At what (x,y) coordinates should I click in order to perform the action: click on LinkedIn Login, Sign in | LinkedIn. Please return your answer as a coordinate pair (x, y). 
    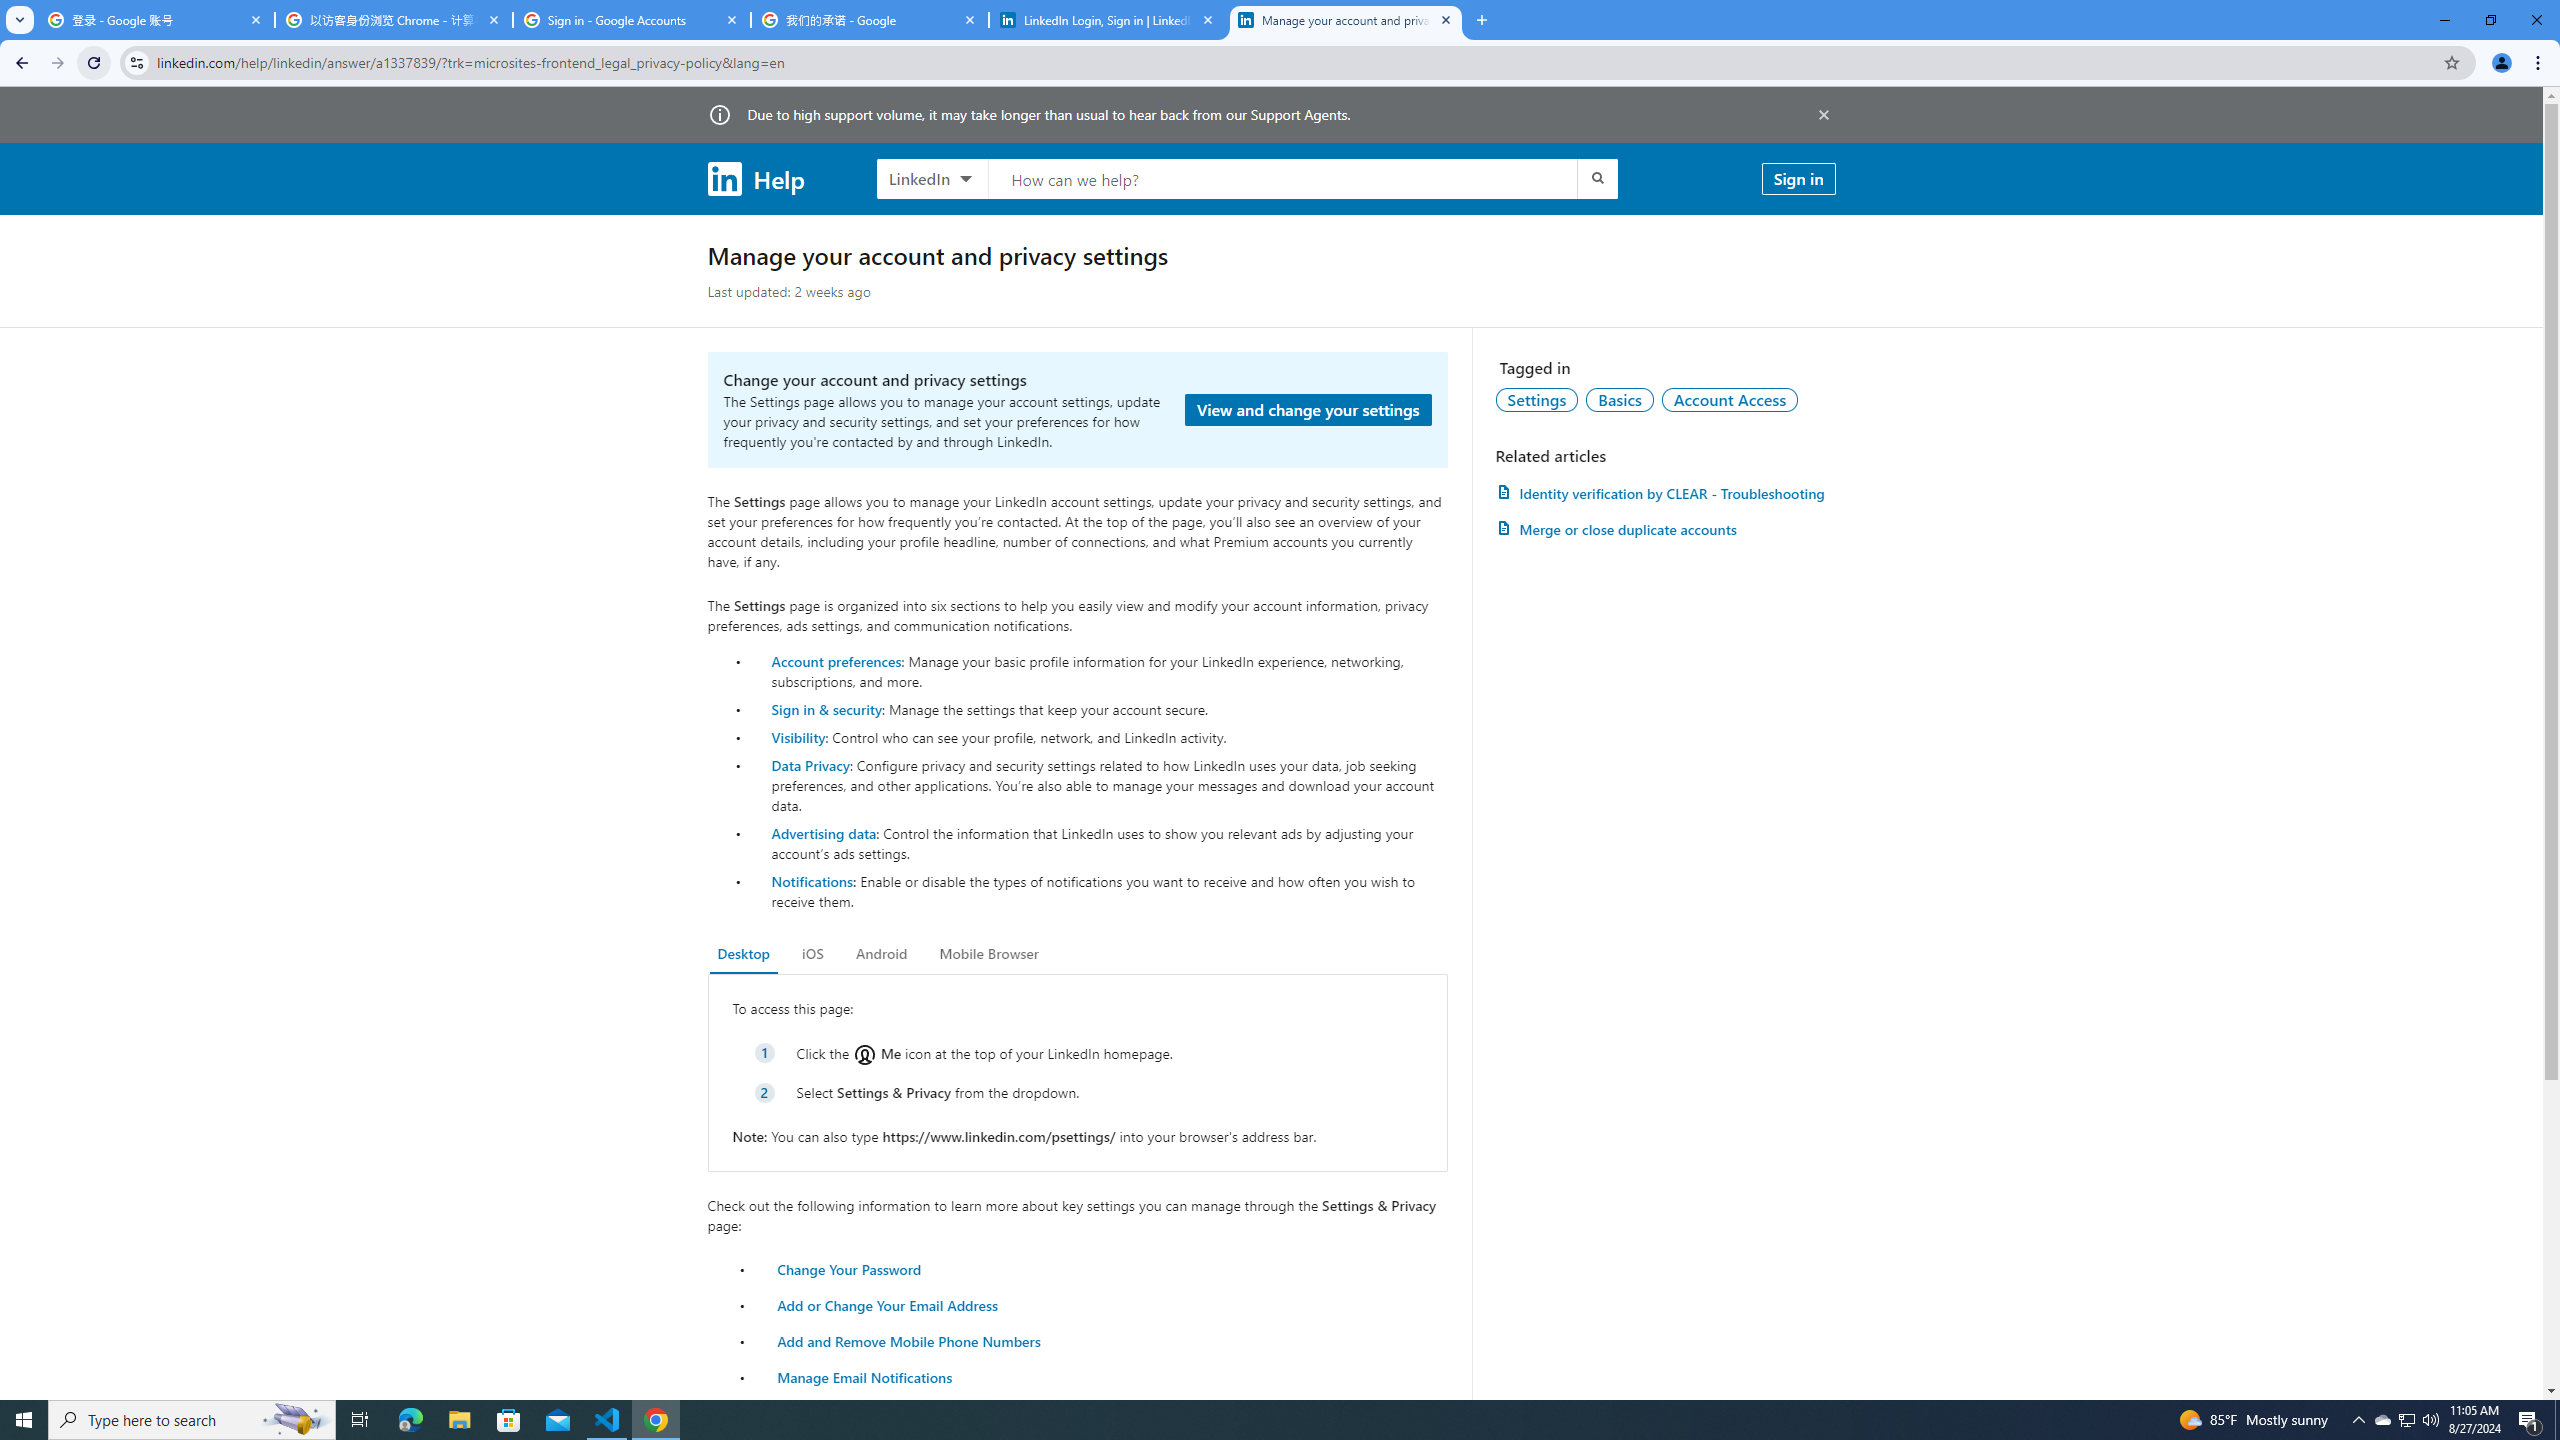
    Looking at the image, I should click on (1108, 20).